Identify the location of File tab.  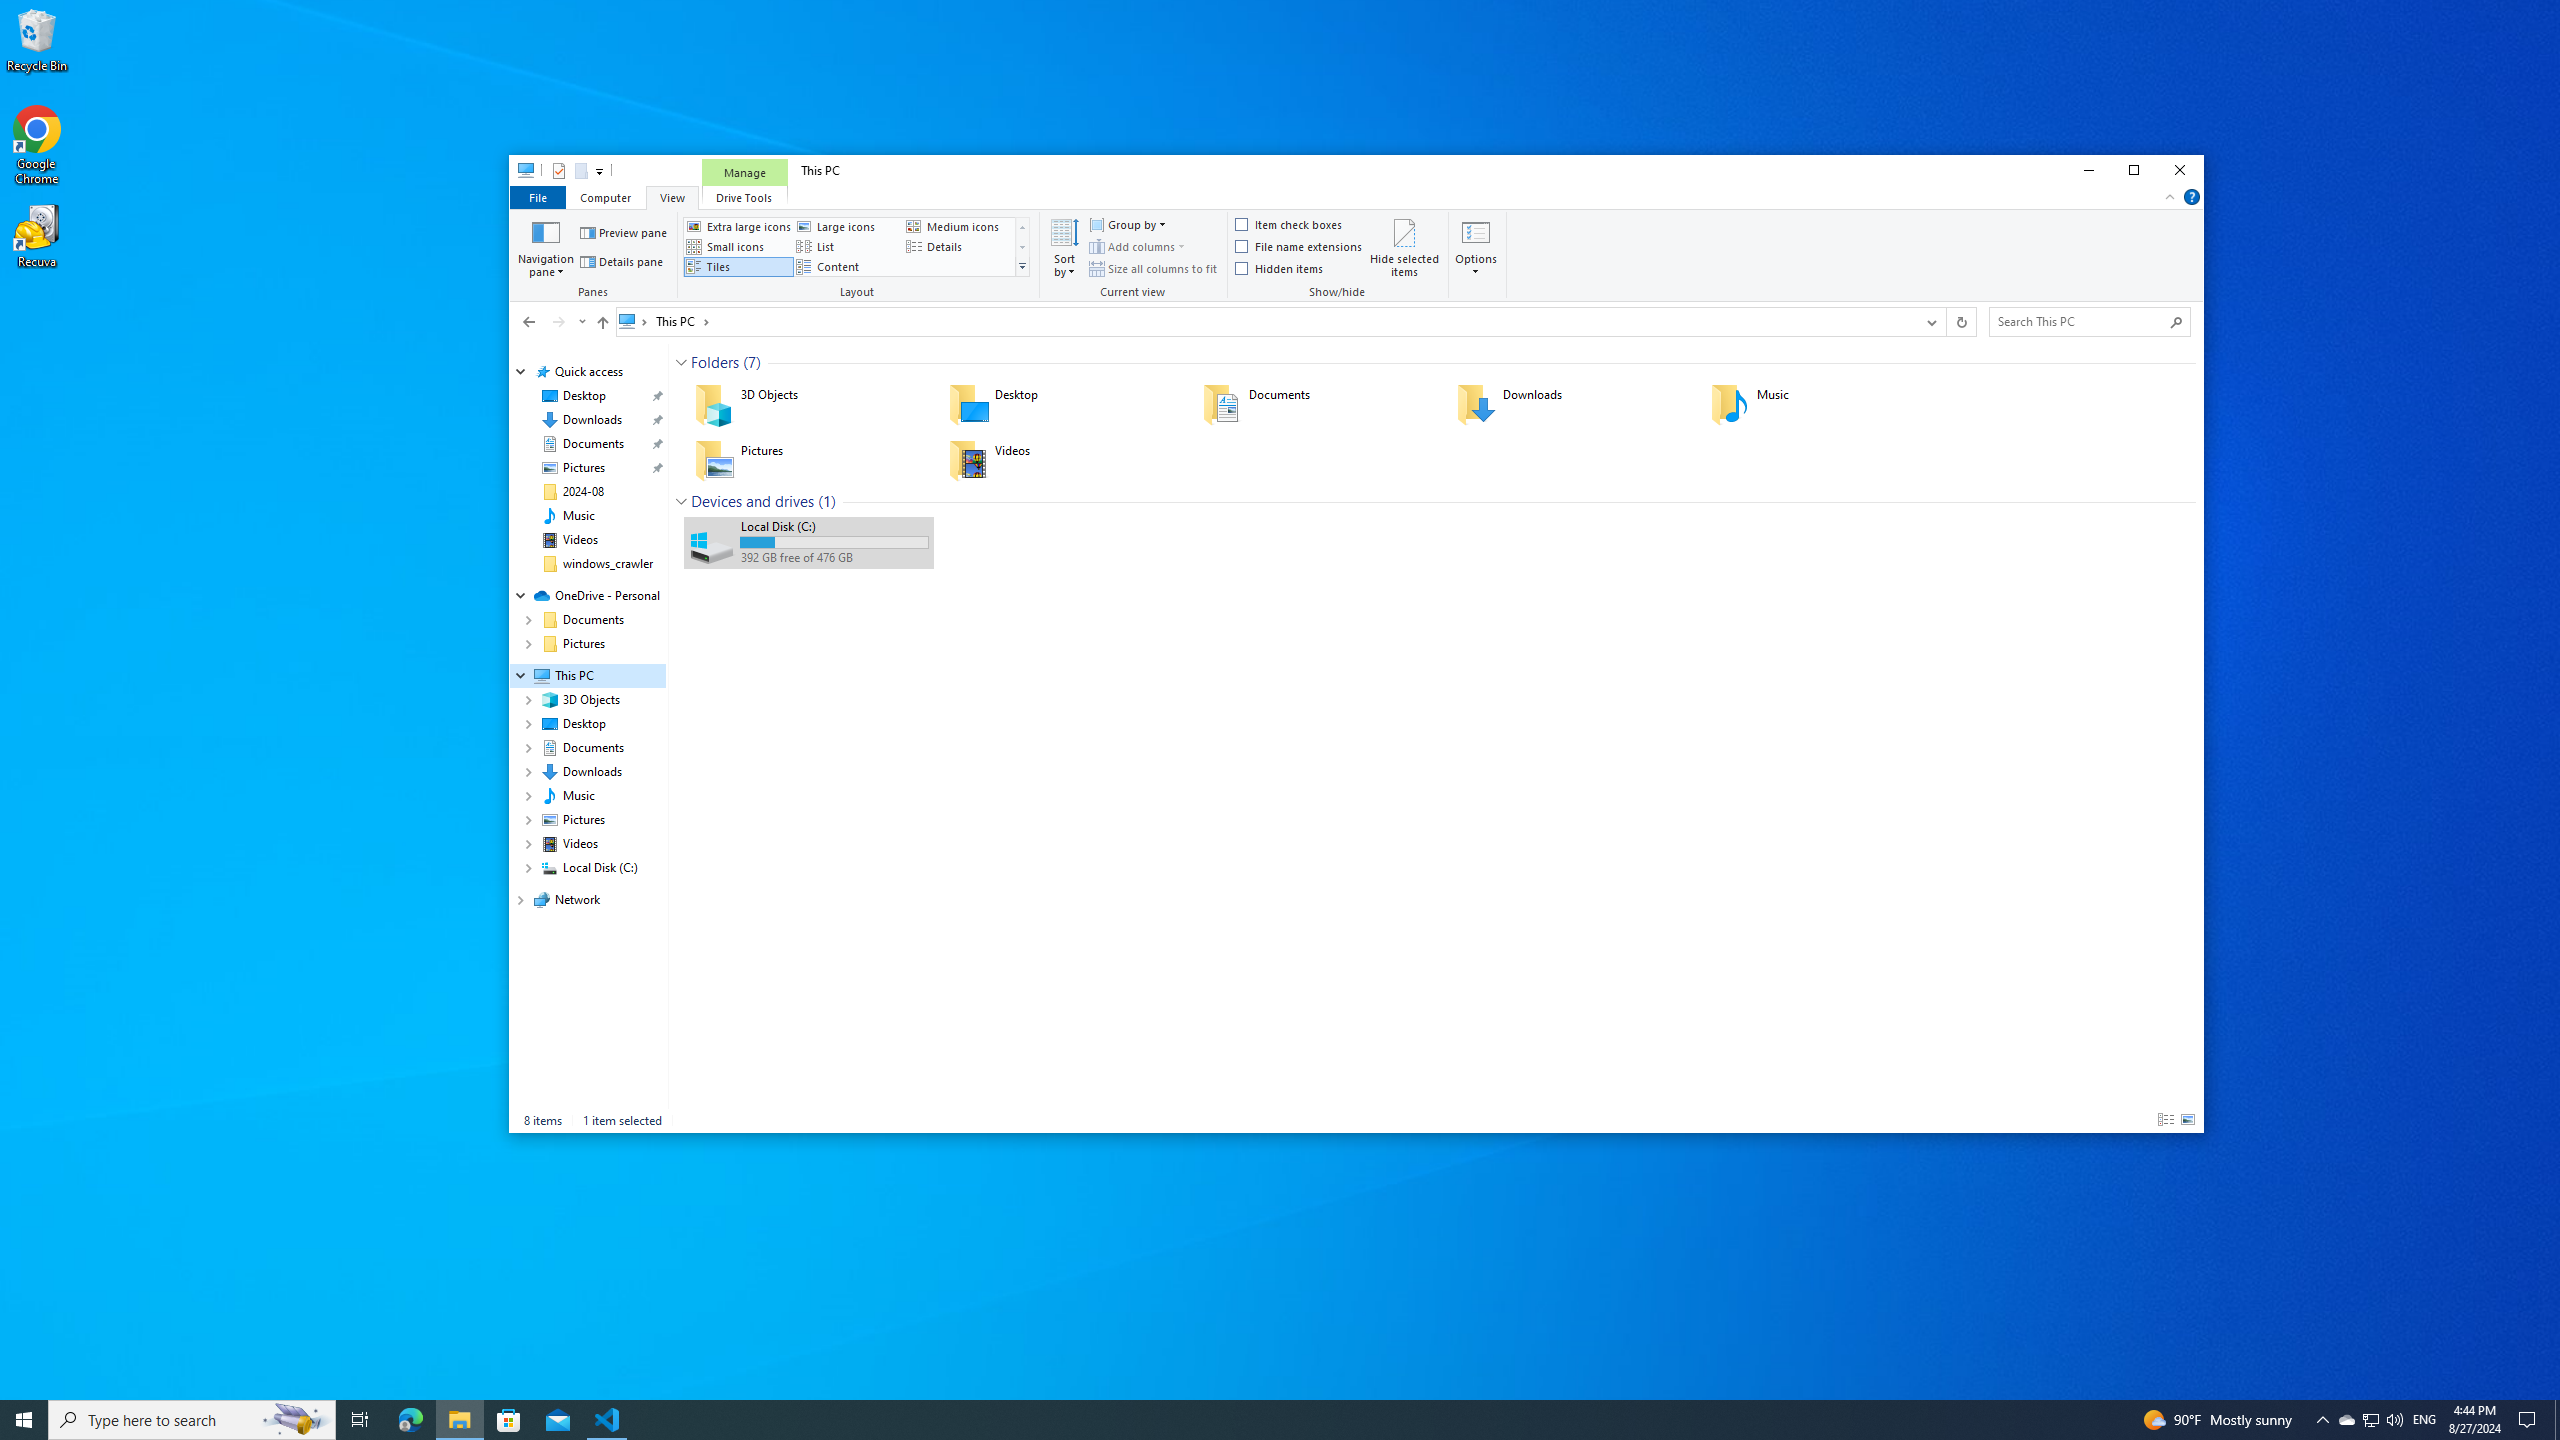
(537, 196).